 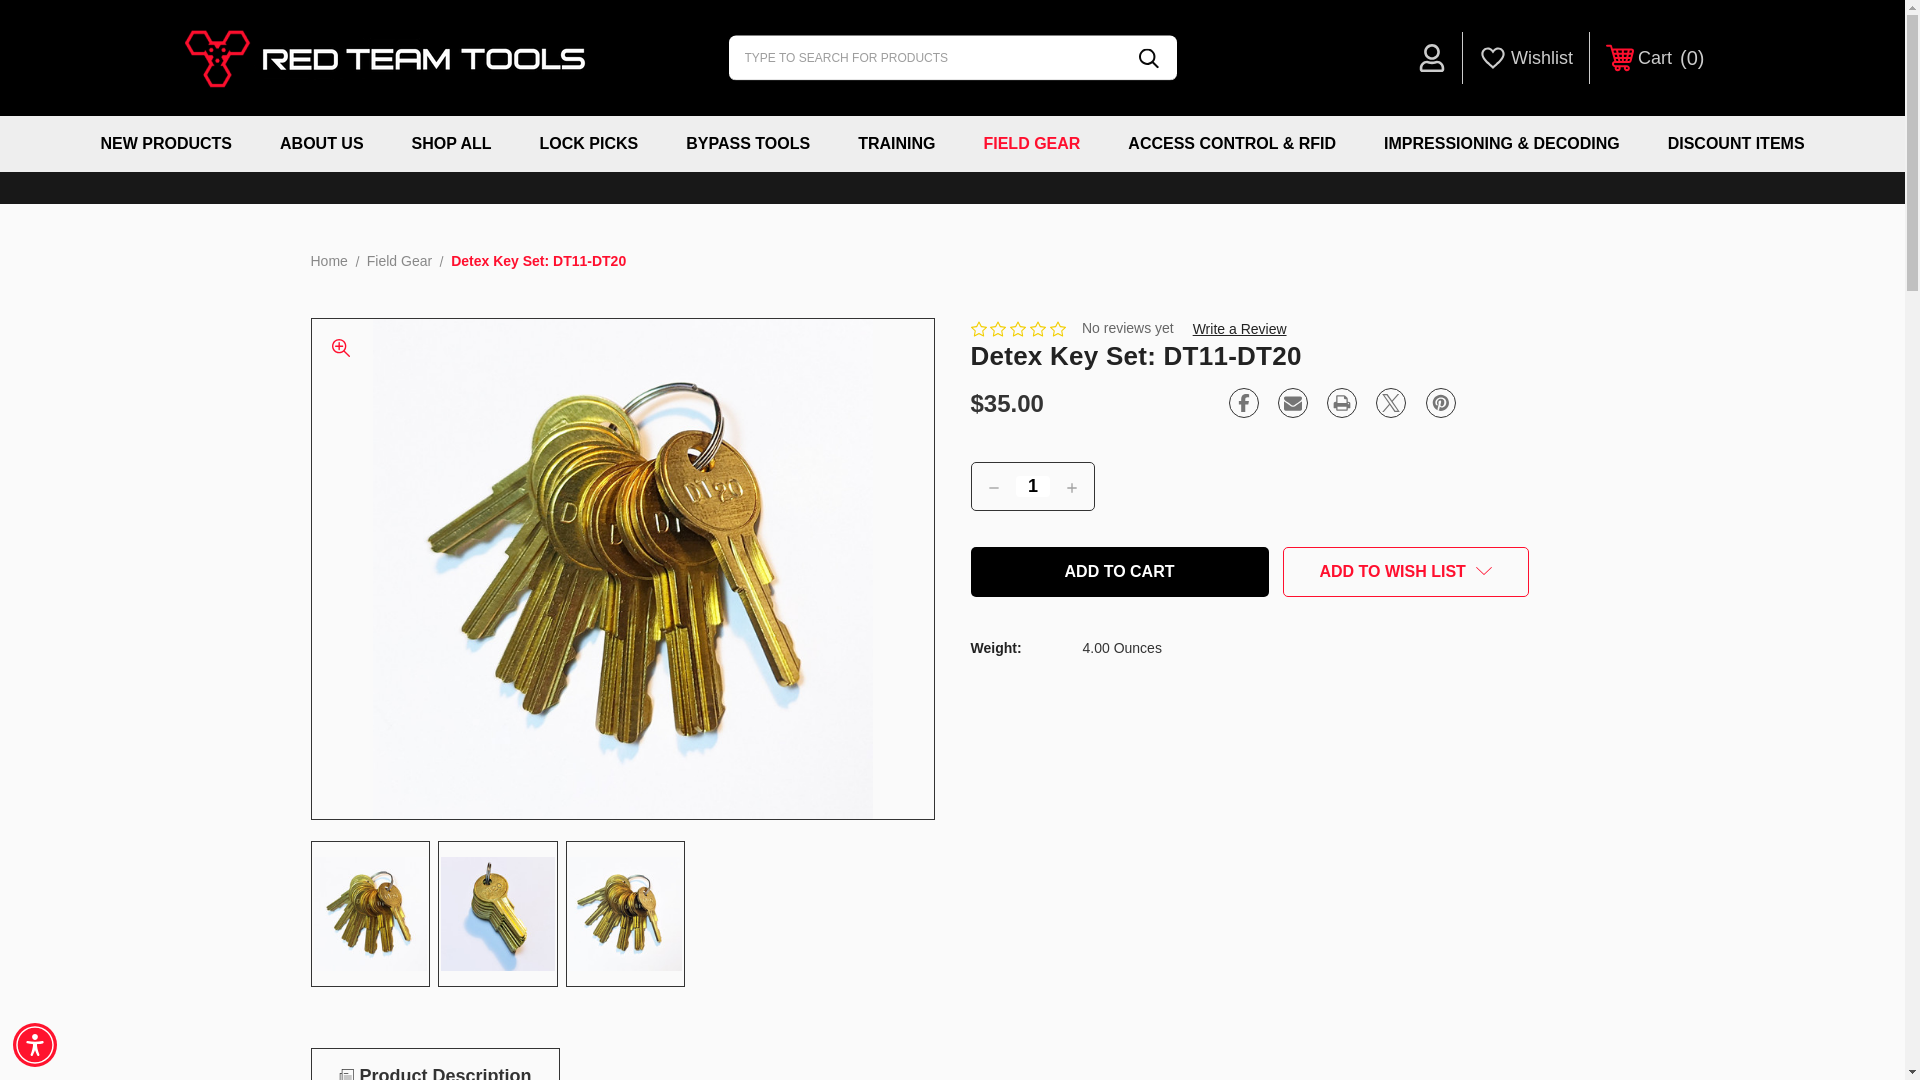 What do you see at coordinates (321, 143) in the screenshot?
I see `TRAINING` at bounding box center [321, 143].